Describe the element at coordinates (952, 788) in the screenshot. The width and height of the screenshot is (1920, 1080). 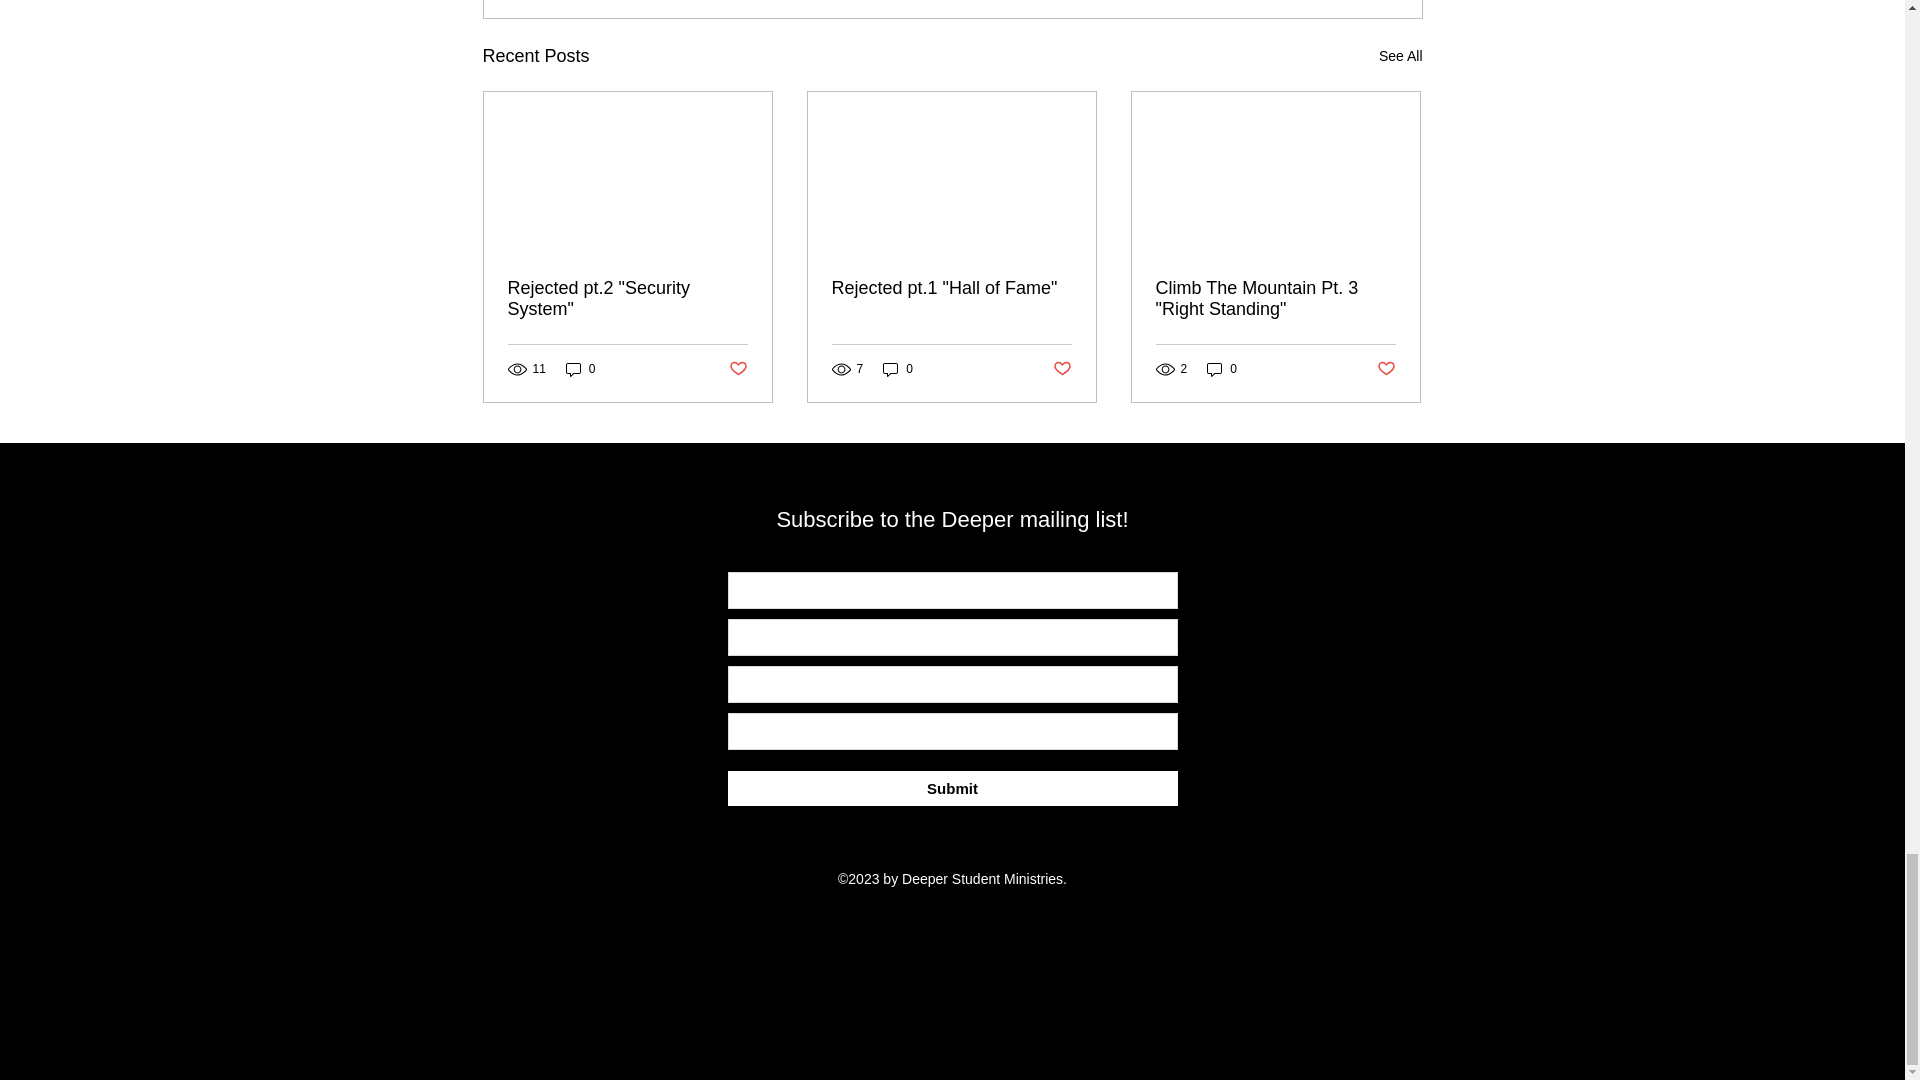
I see `Submit` at that location.